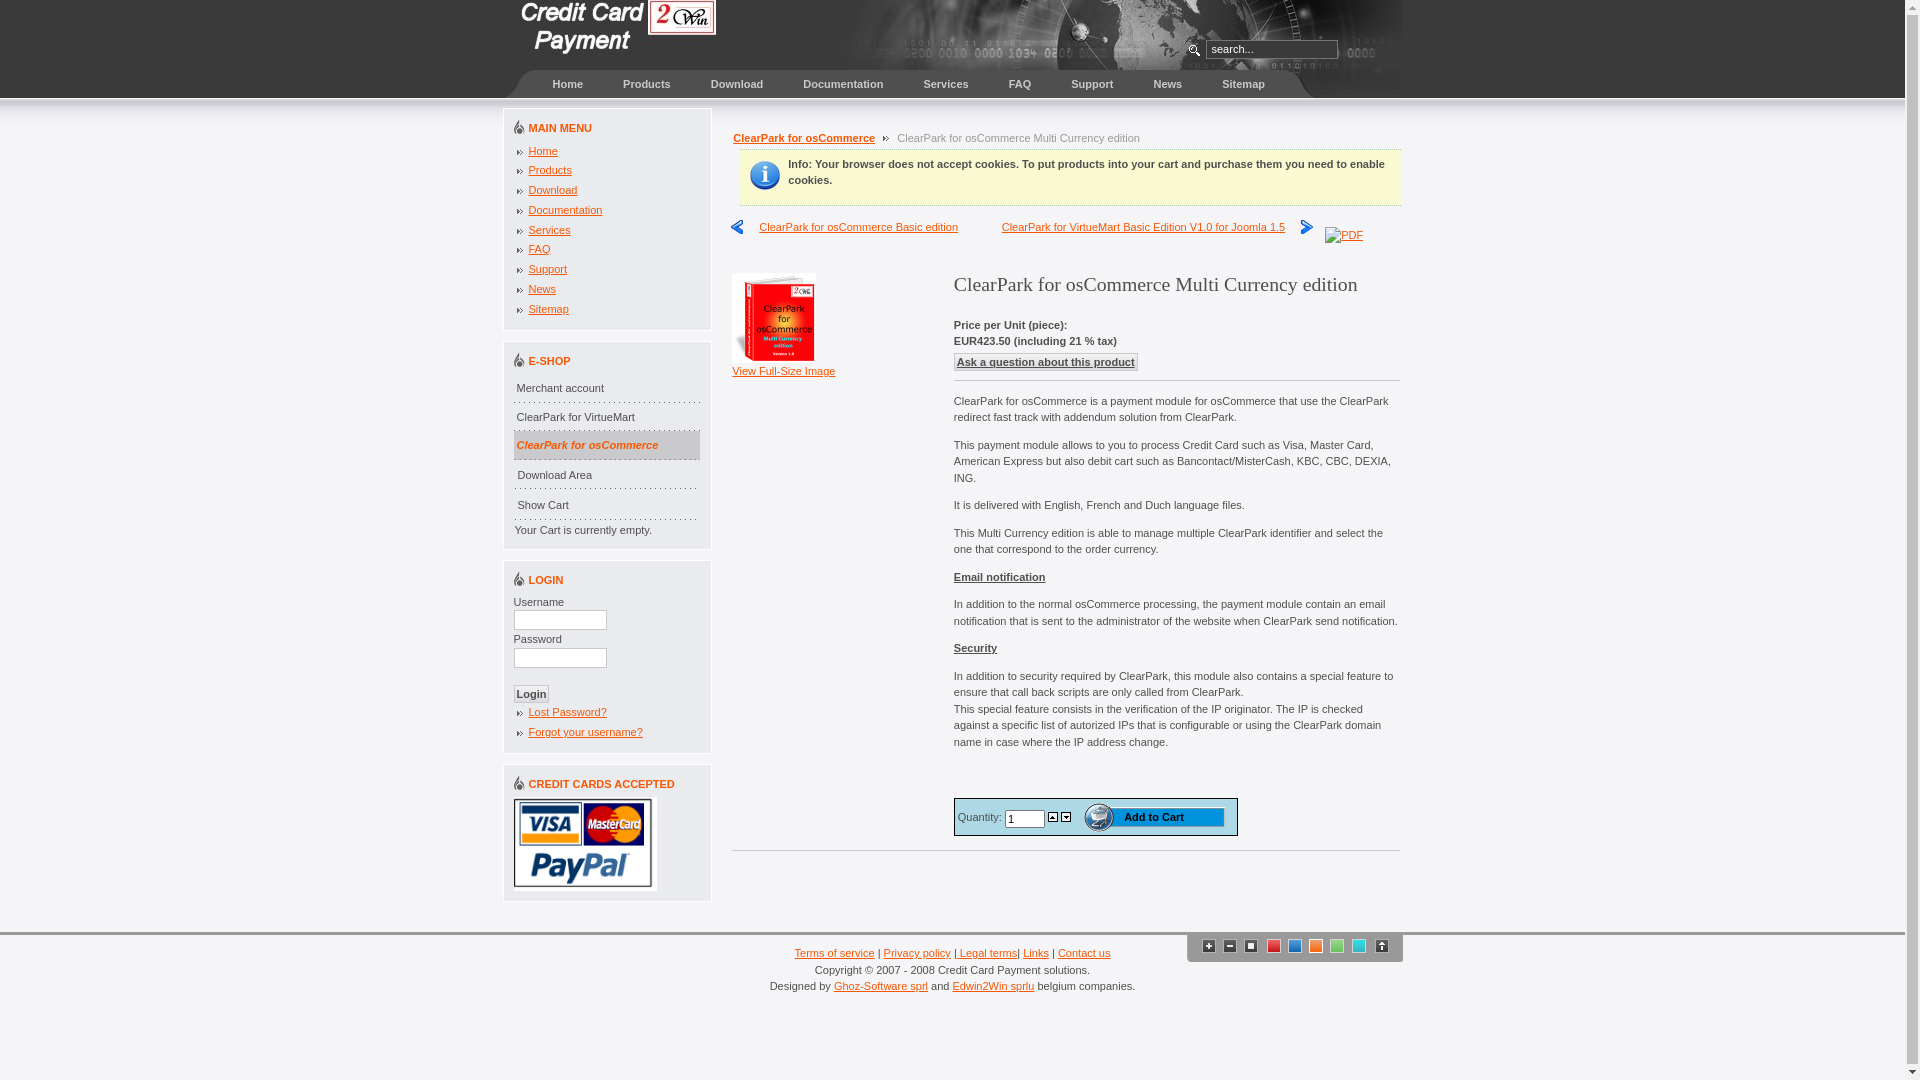  What do you see at coordinates (585, 732) in the screenshot?
I see `Forgot your username?` at bounding box center [585, 732].